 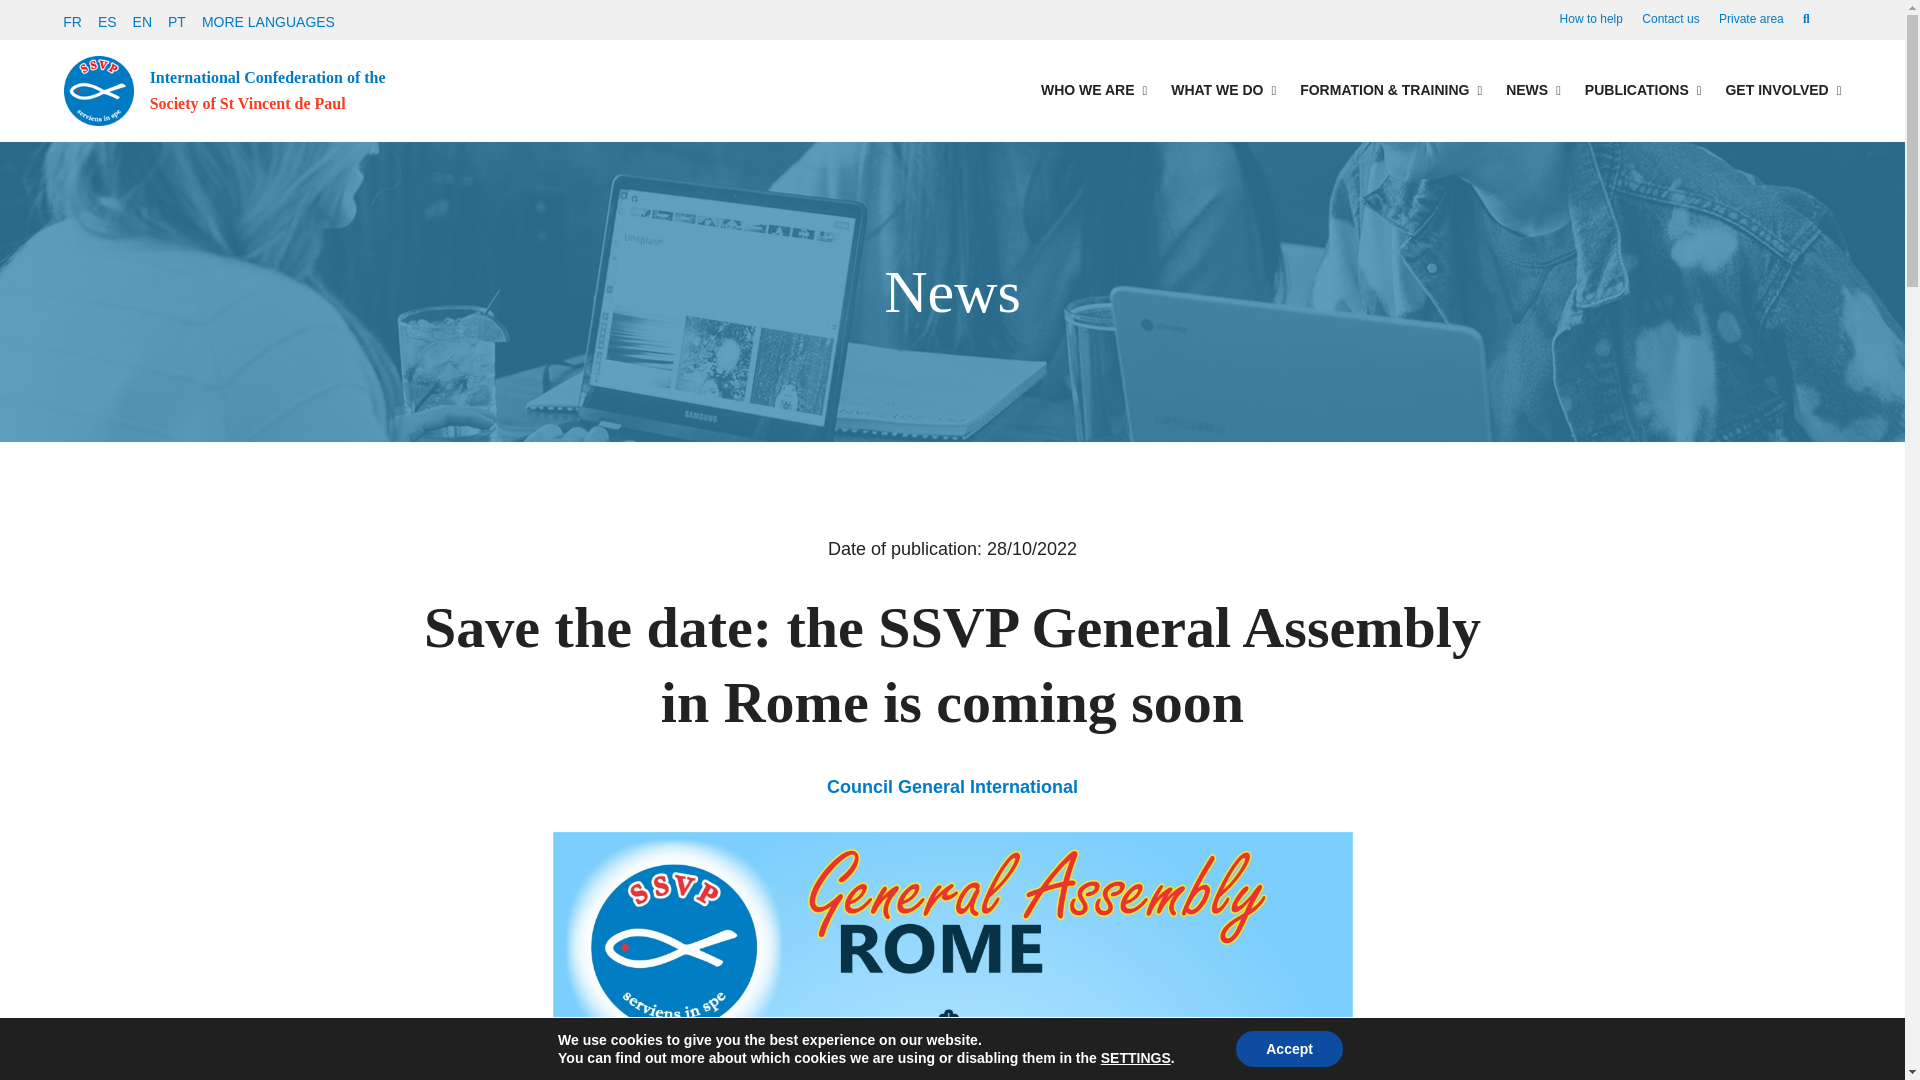 I want to click on WHAT WE DO, so click(x=1224, y=90).